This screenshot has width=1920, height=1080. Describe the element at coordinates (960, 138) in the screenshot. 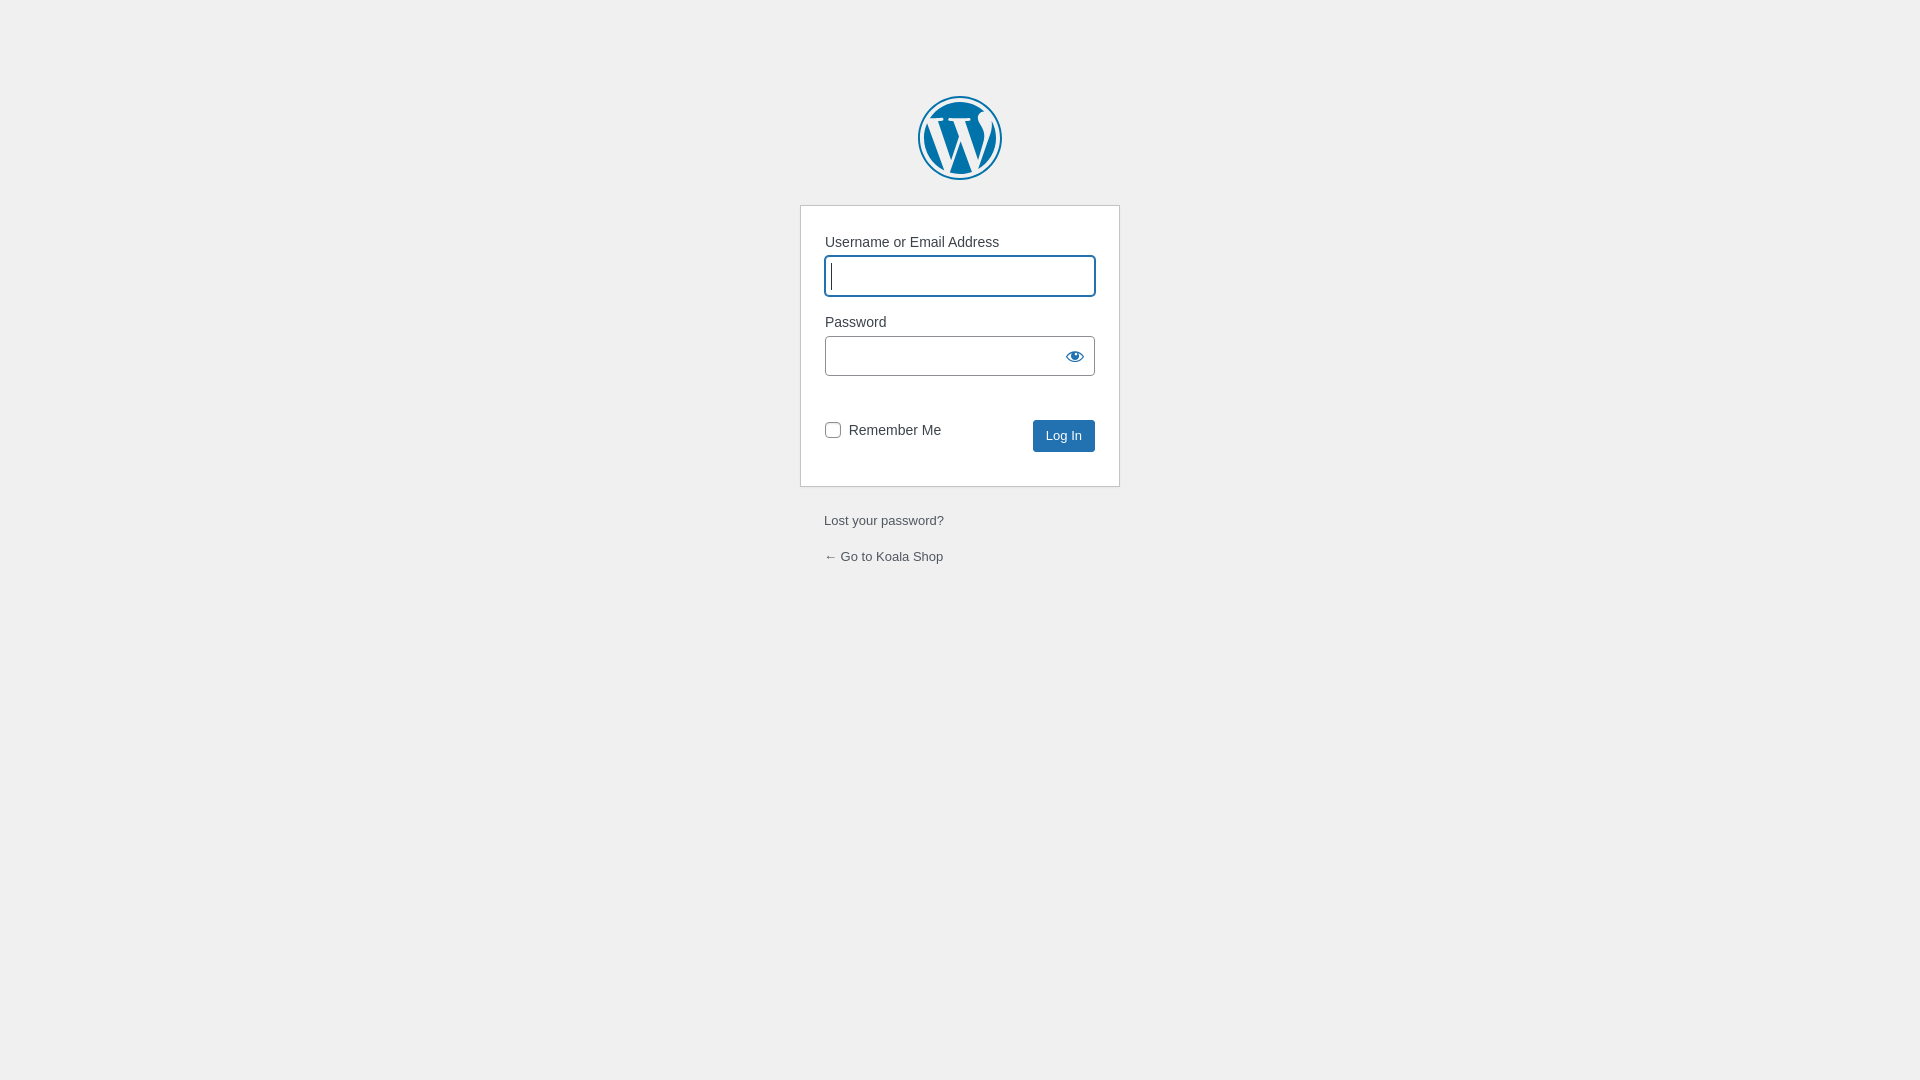

I see `Powered by WordPress` at that location.